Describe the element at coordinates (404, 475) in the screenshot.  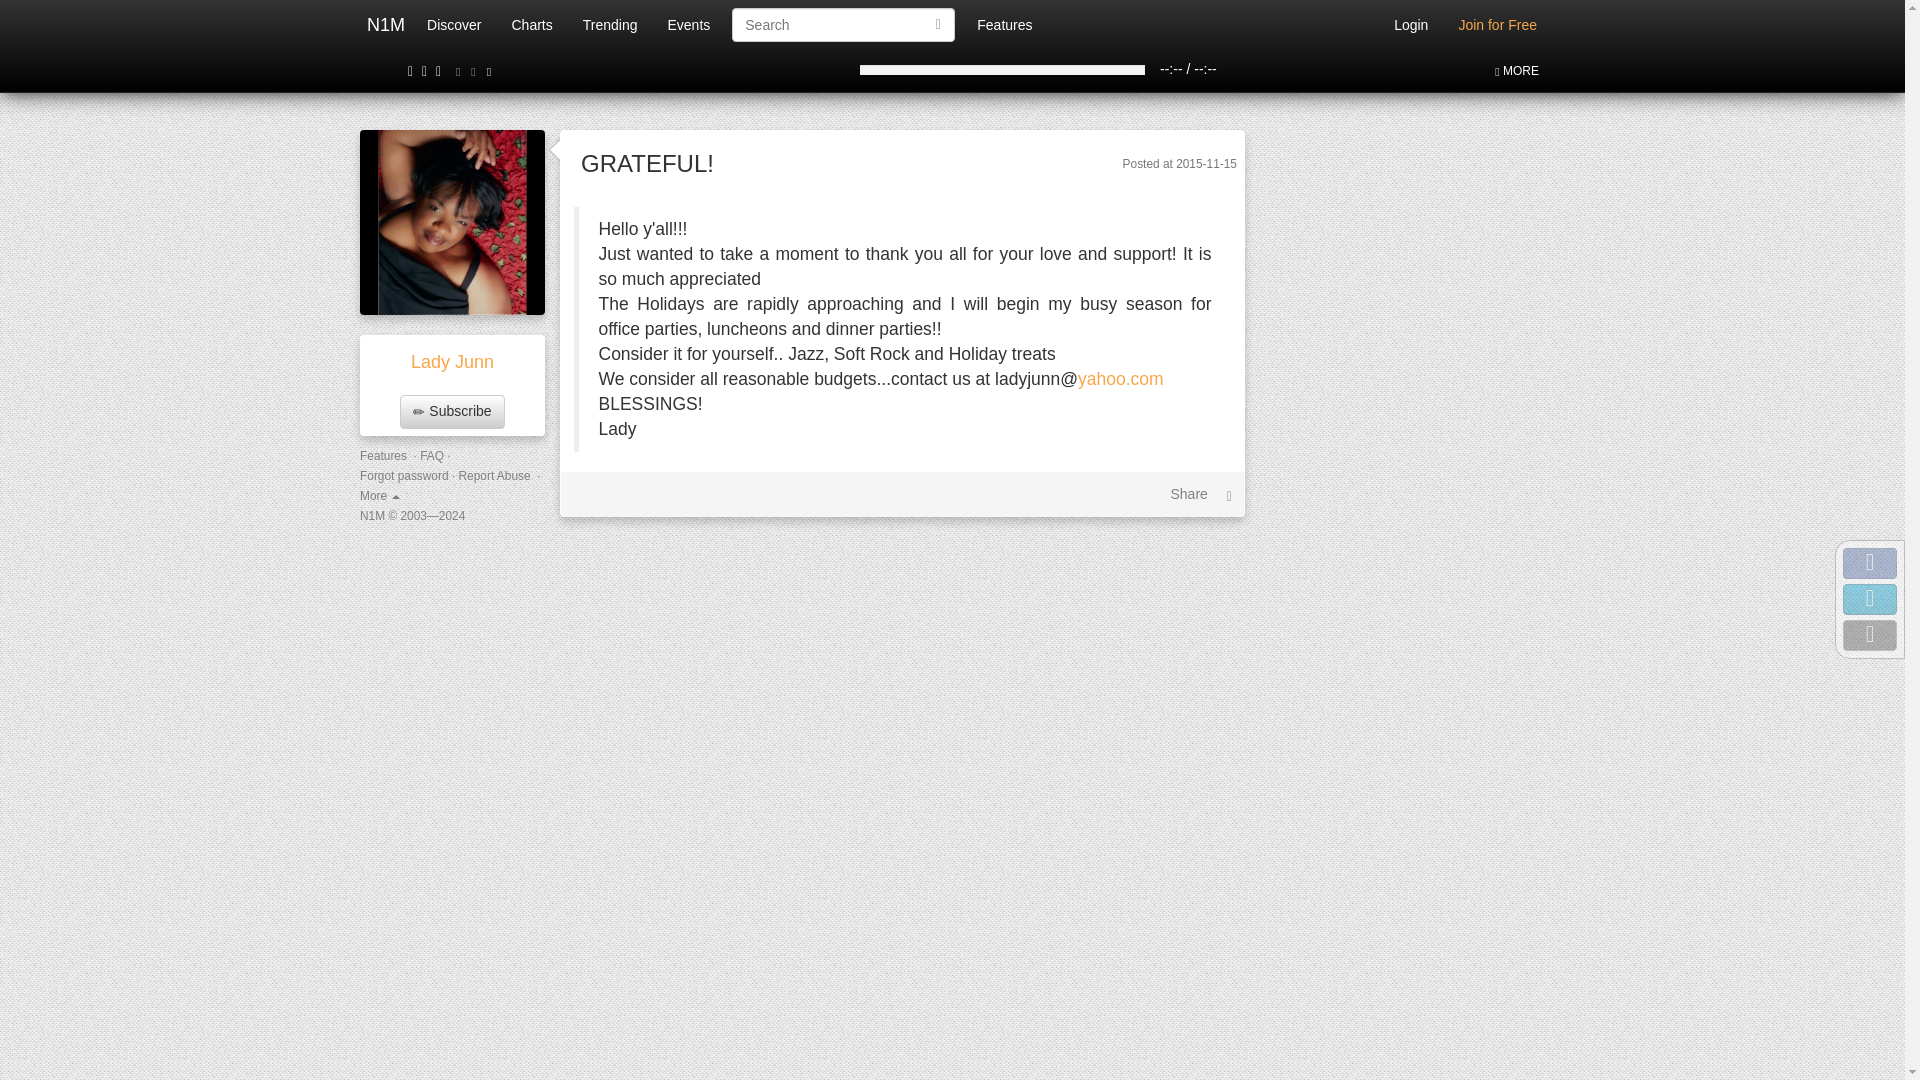
I see `Forgot password` at that location.